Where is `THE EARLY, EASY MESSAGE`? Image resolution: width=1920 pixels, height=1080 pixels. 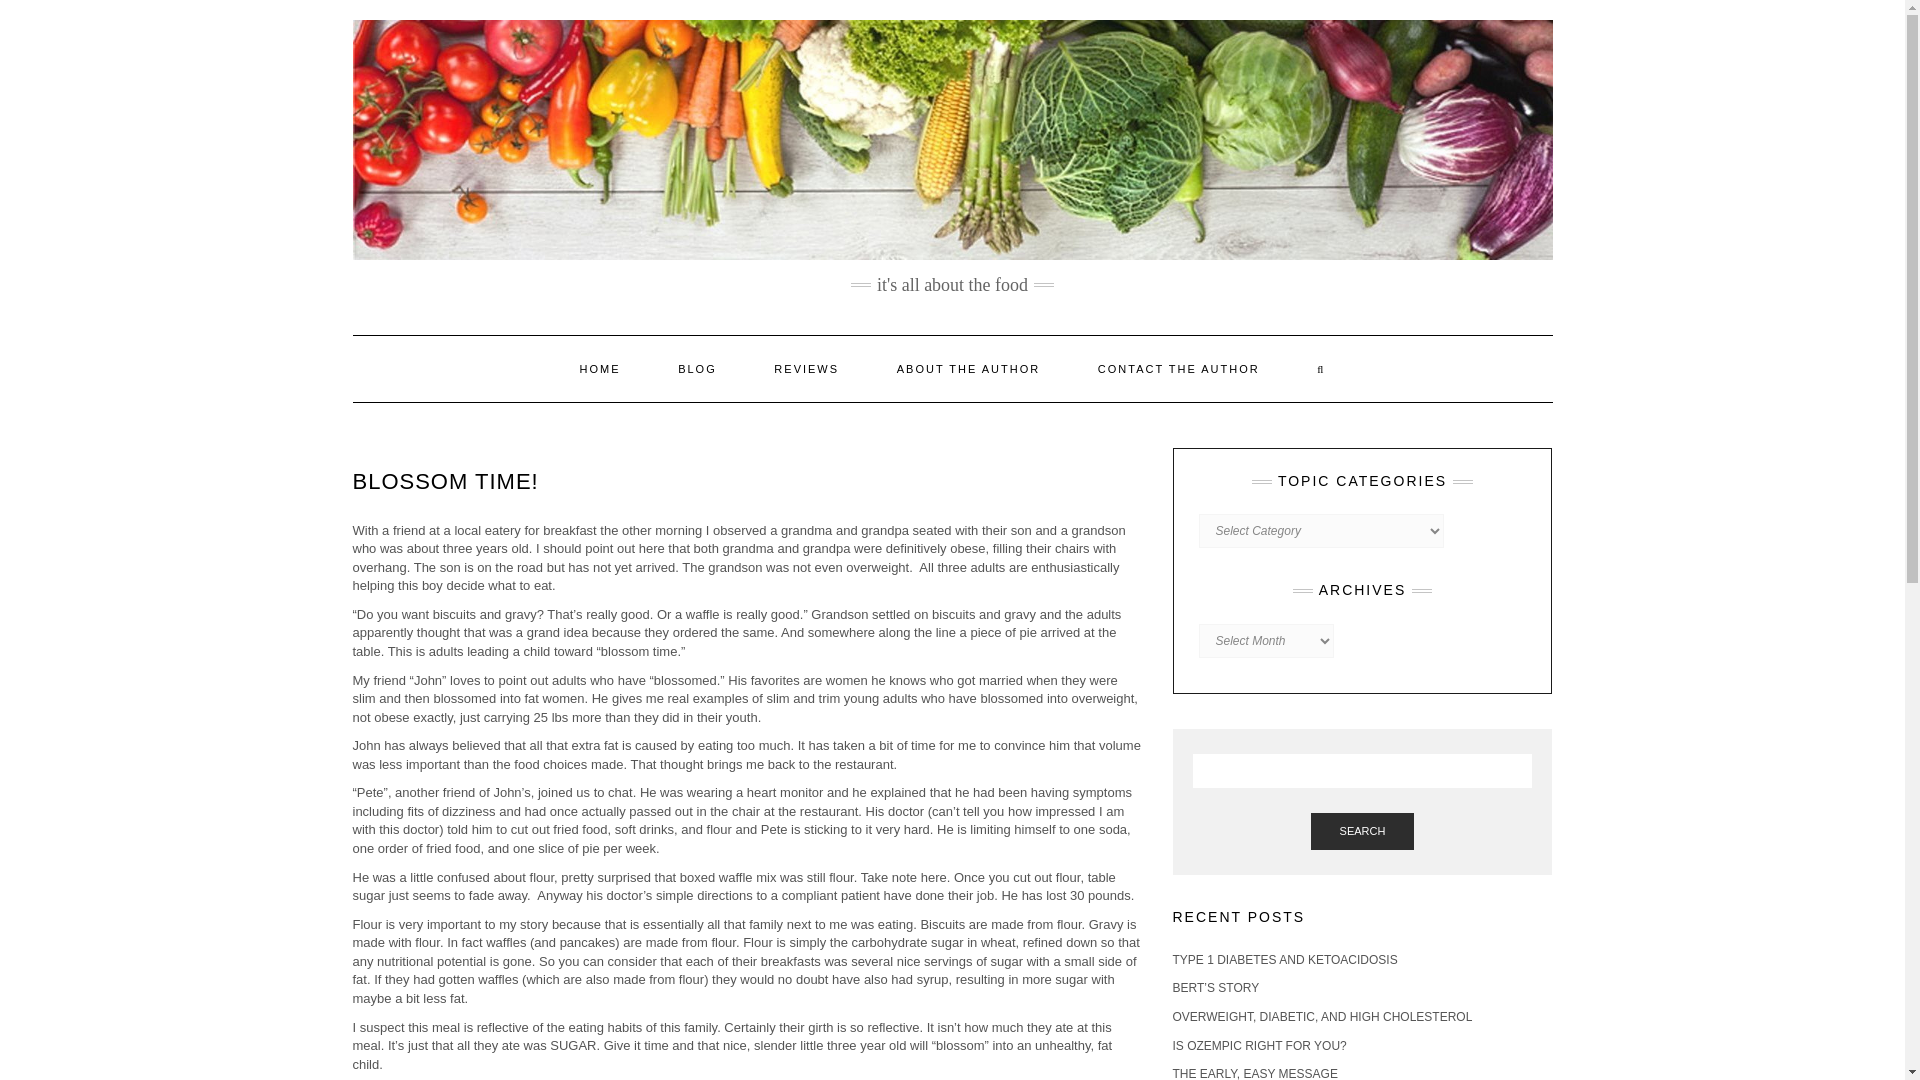
THE EARLY, EASY MESSAGE is located at coordinates (1254, 1074).